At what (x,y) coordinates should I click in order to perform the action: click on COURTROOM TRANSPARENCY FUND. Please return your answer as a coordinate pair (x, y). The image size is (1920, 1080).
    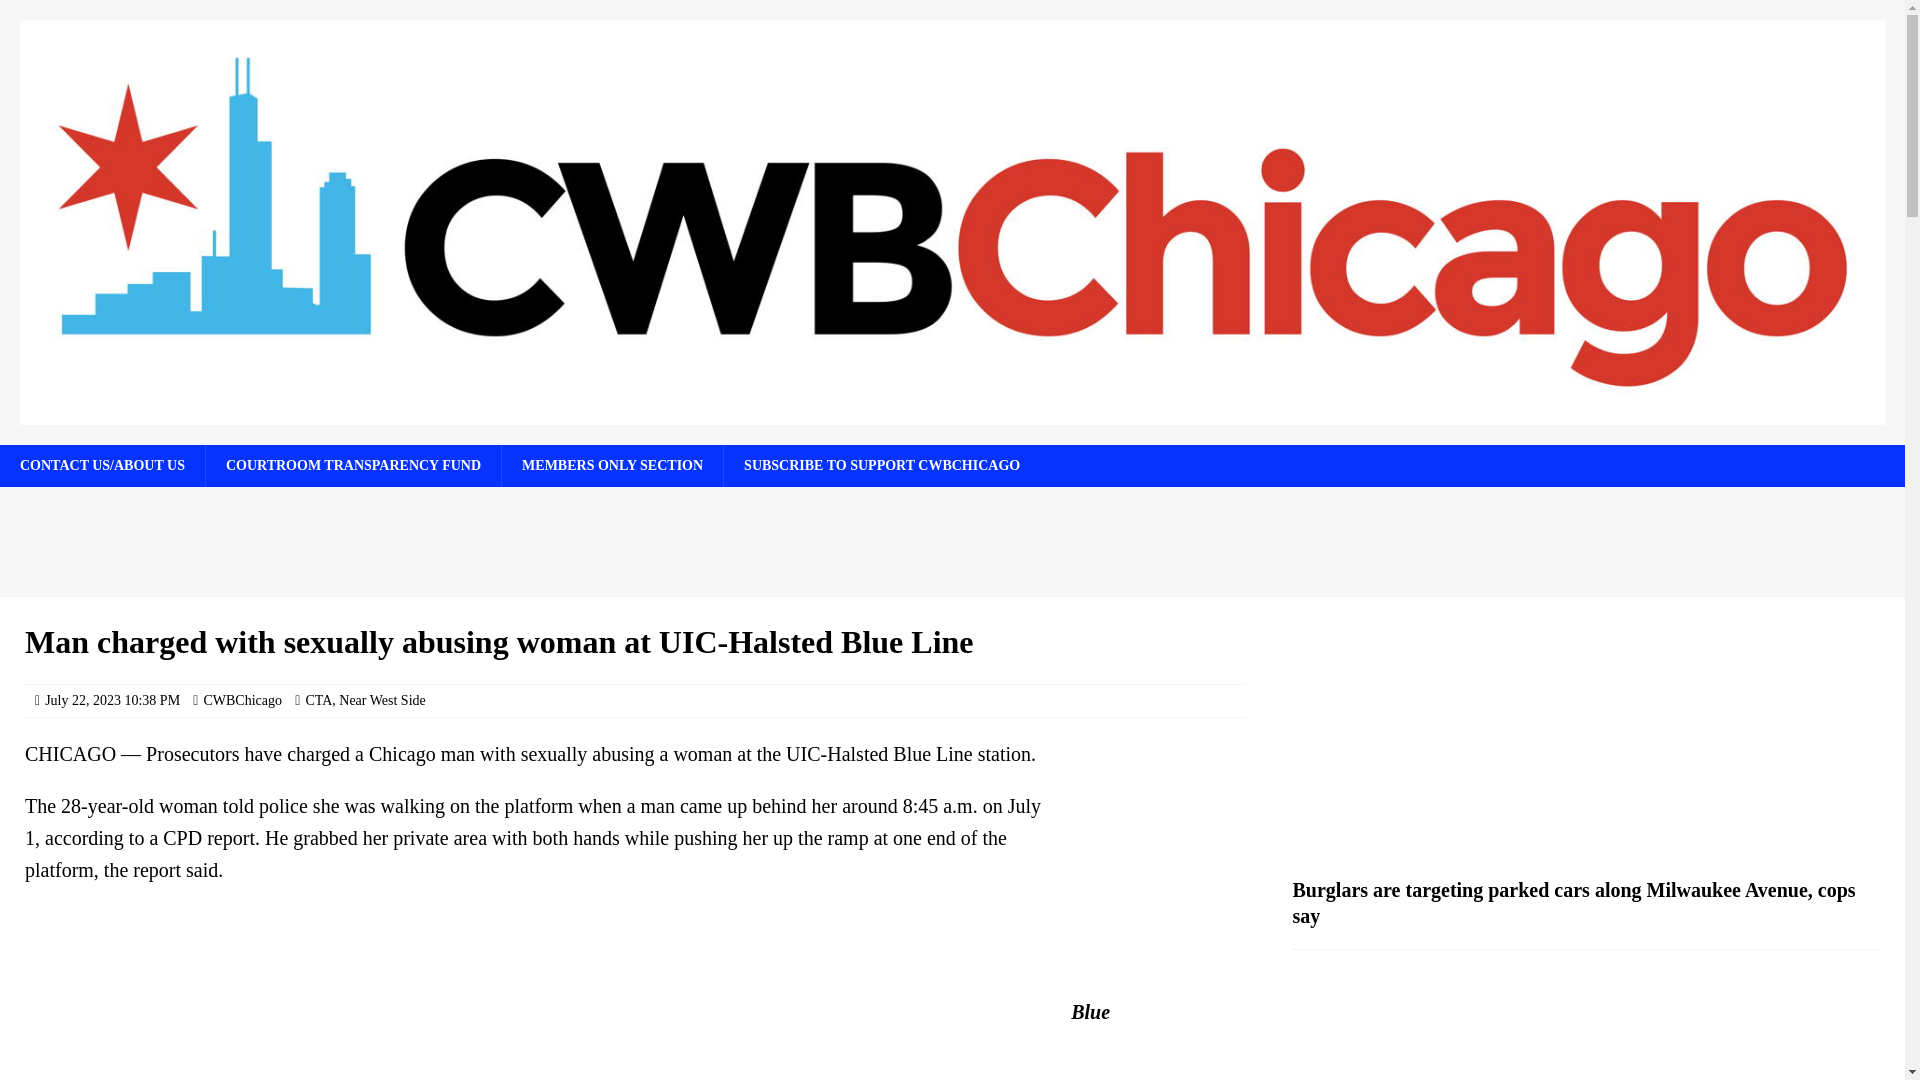
    Looking at the image, I should click on (353, 466).